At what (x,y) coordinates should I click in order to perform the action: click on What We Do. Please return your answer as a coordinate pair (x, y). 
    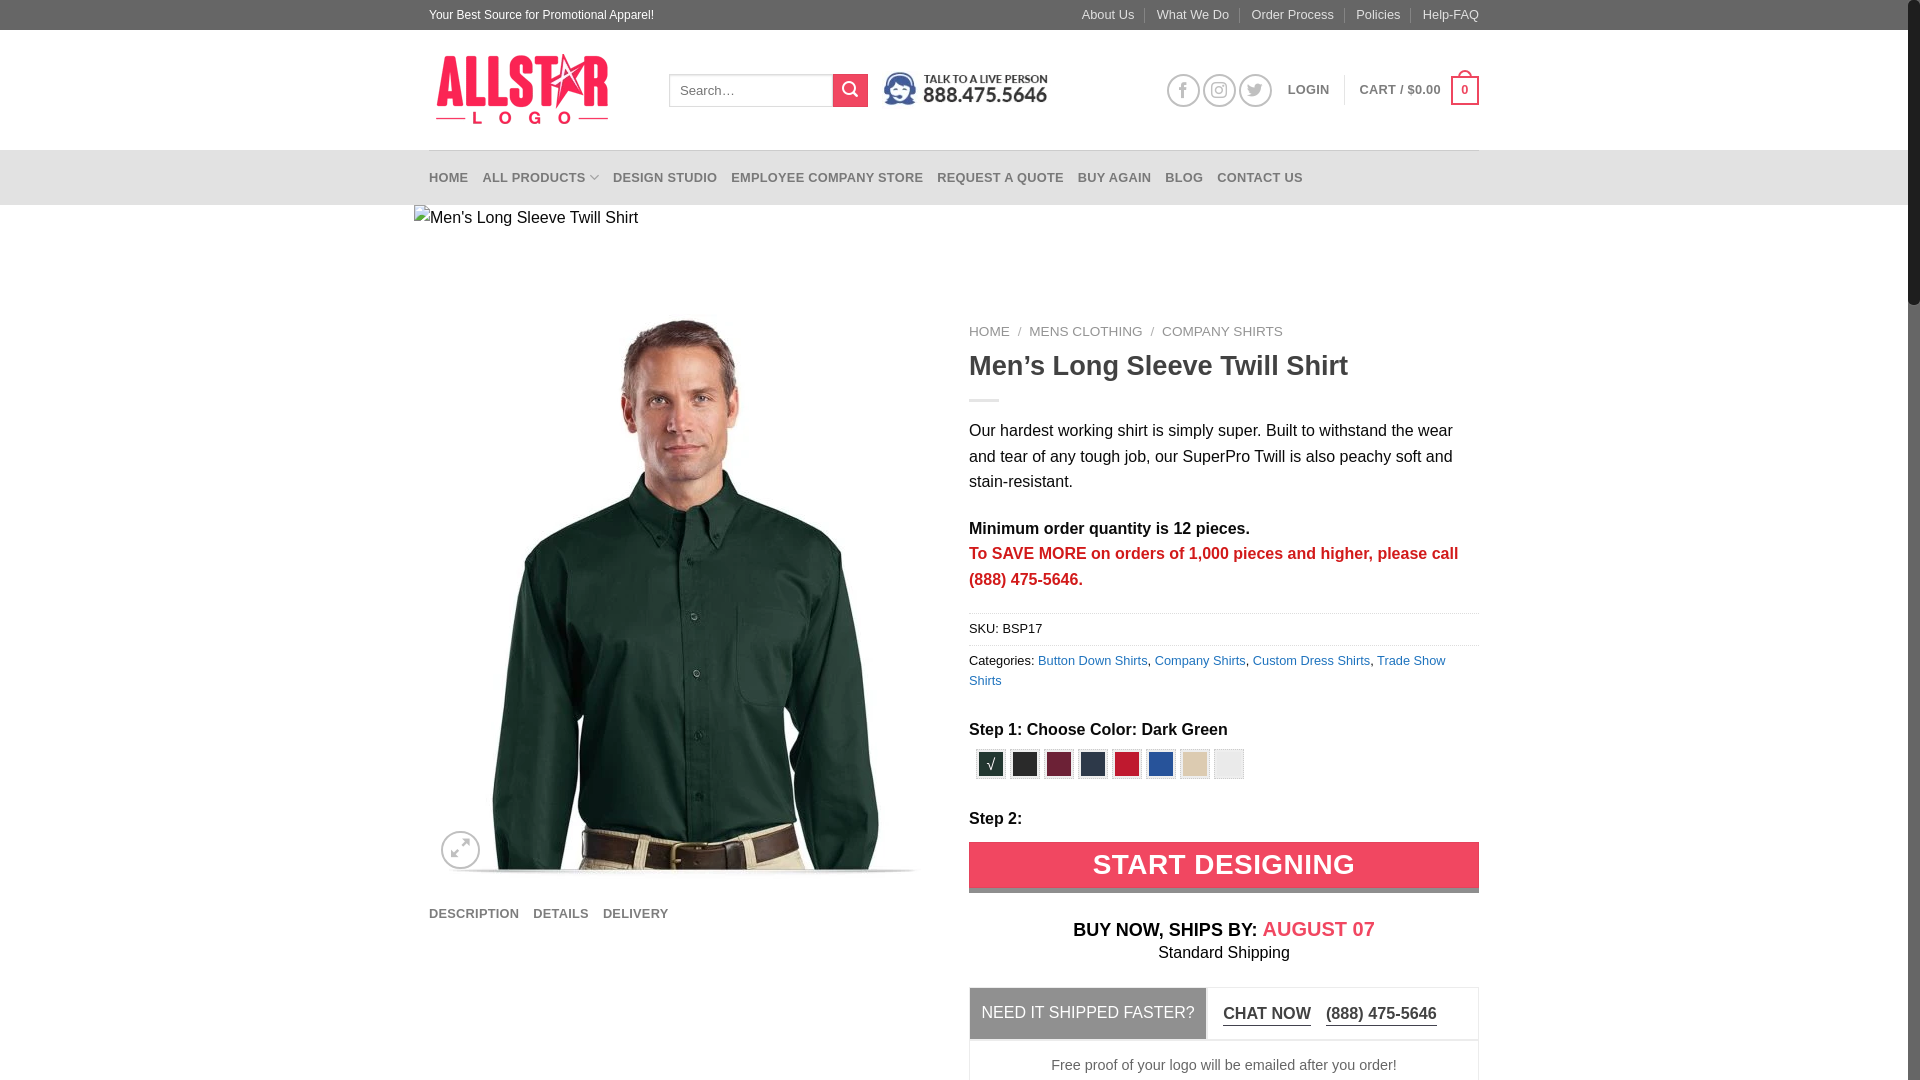
    Looking at the image, I should click on (1192, 15).